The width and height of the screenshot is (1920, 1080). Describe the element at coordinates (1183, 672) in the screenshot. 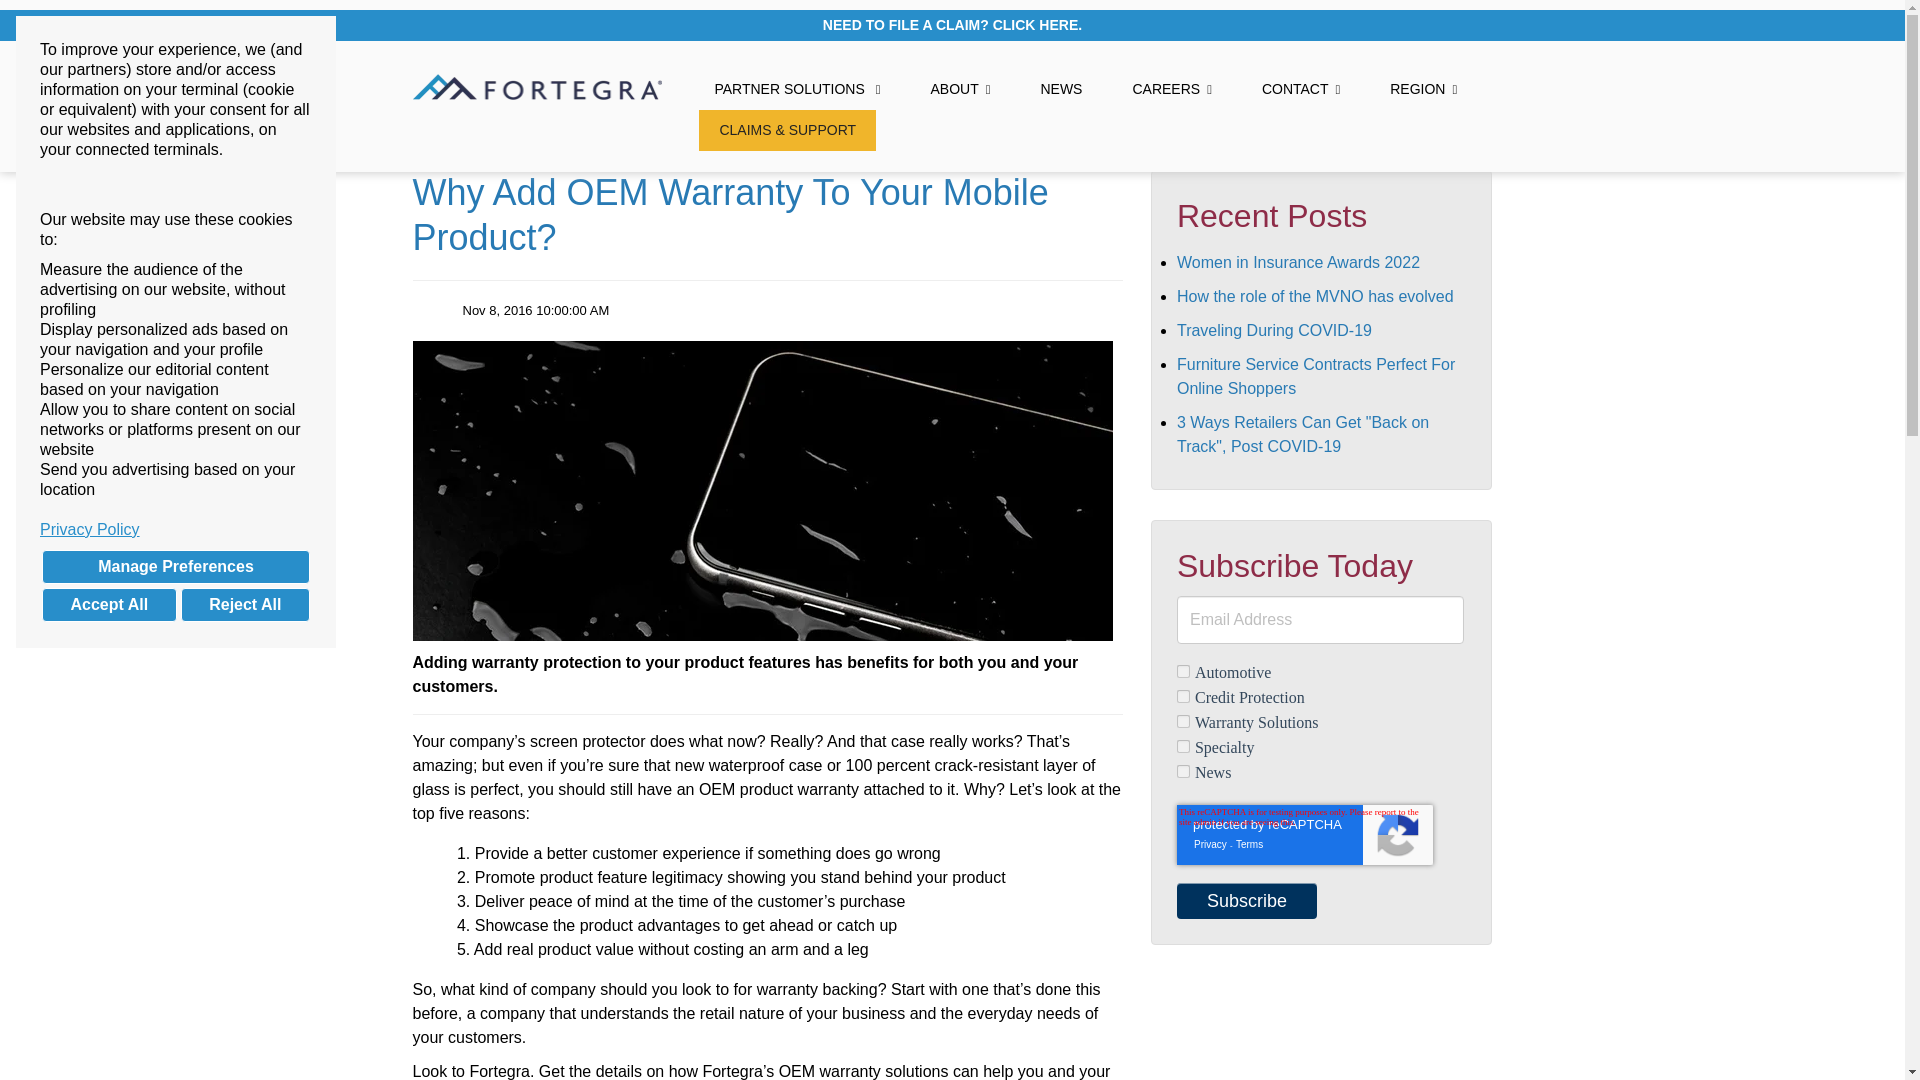

I see `Automotive` at that location.